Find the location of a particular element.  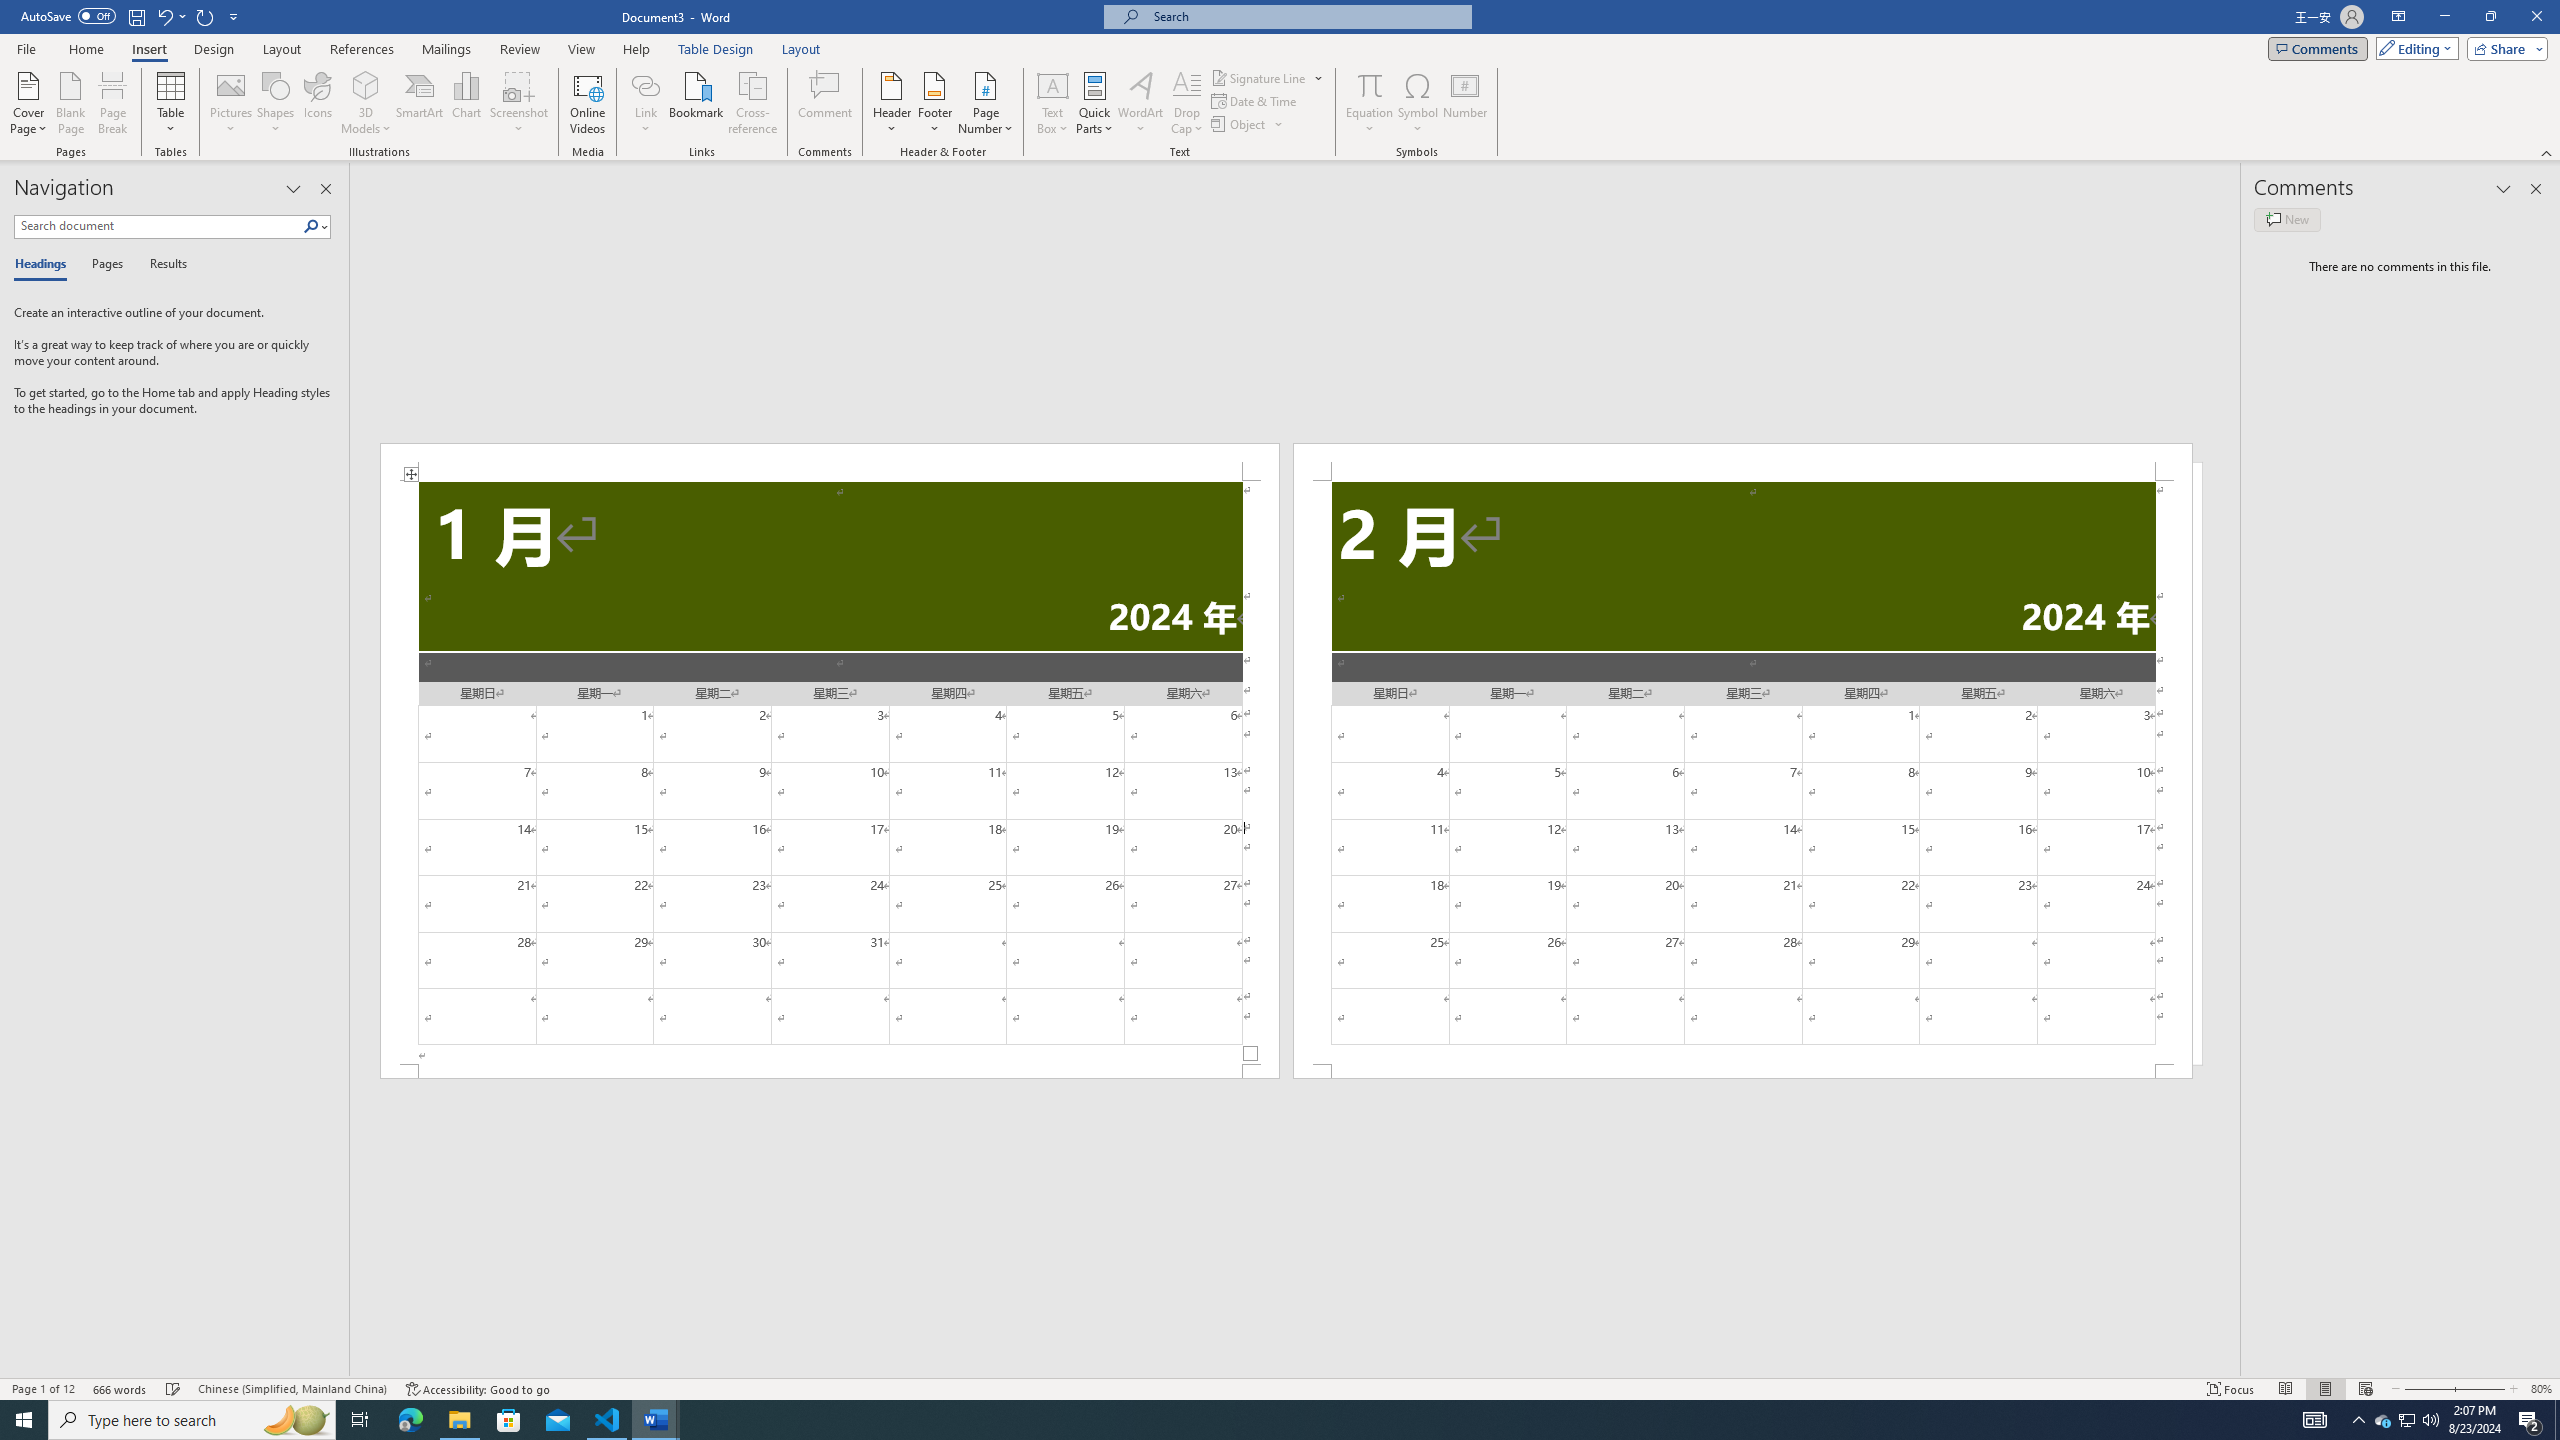

Zoom Out is located at coordinates (2422, 1389).